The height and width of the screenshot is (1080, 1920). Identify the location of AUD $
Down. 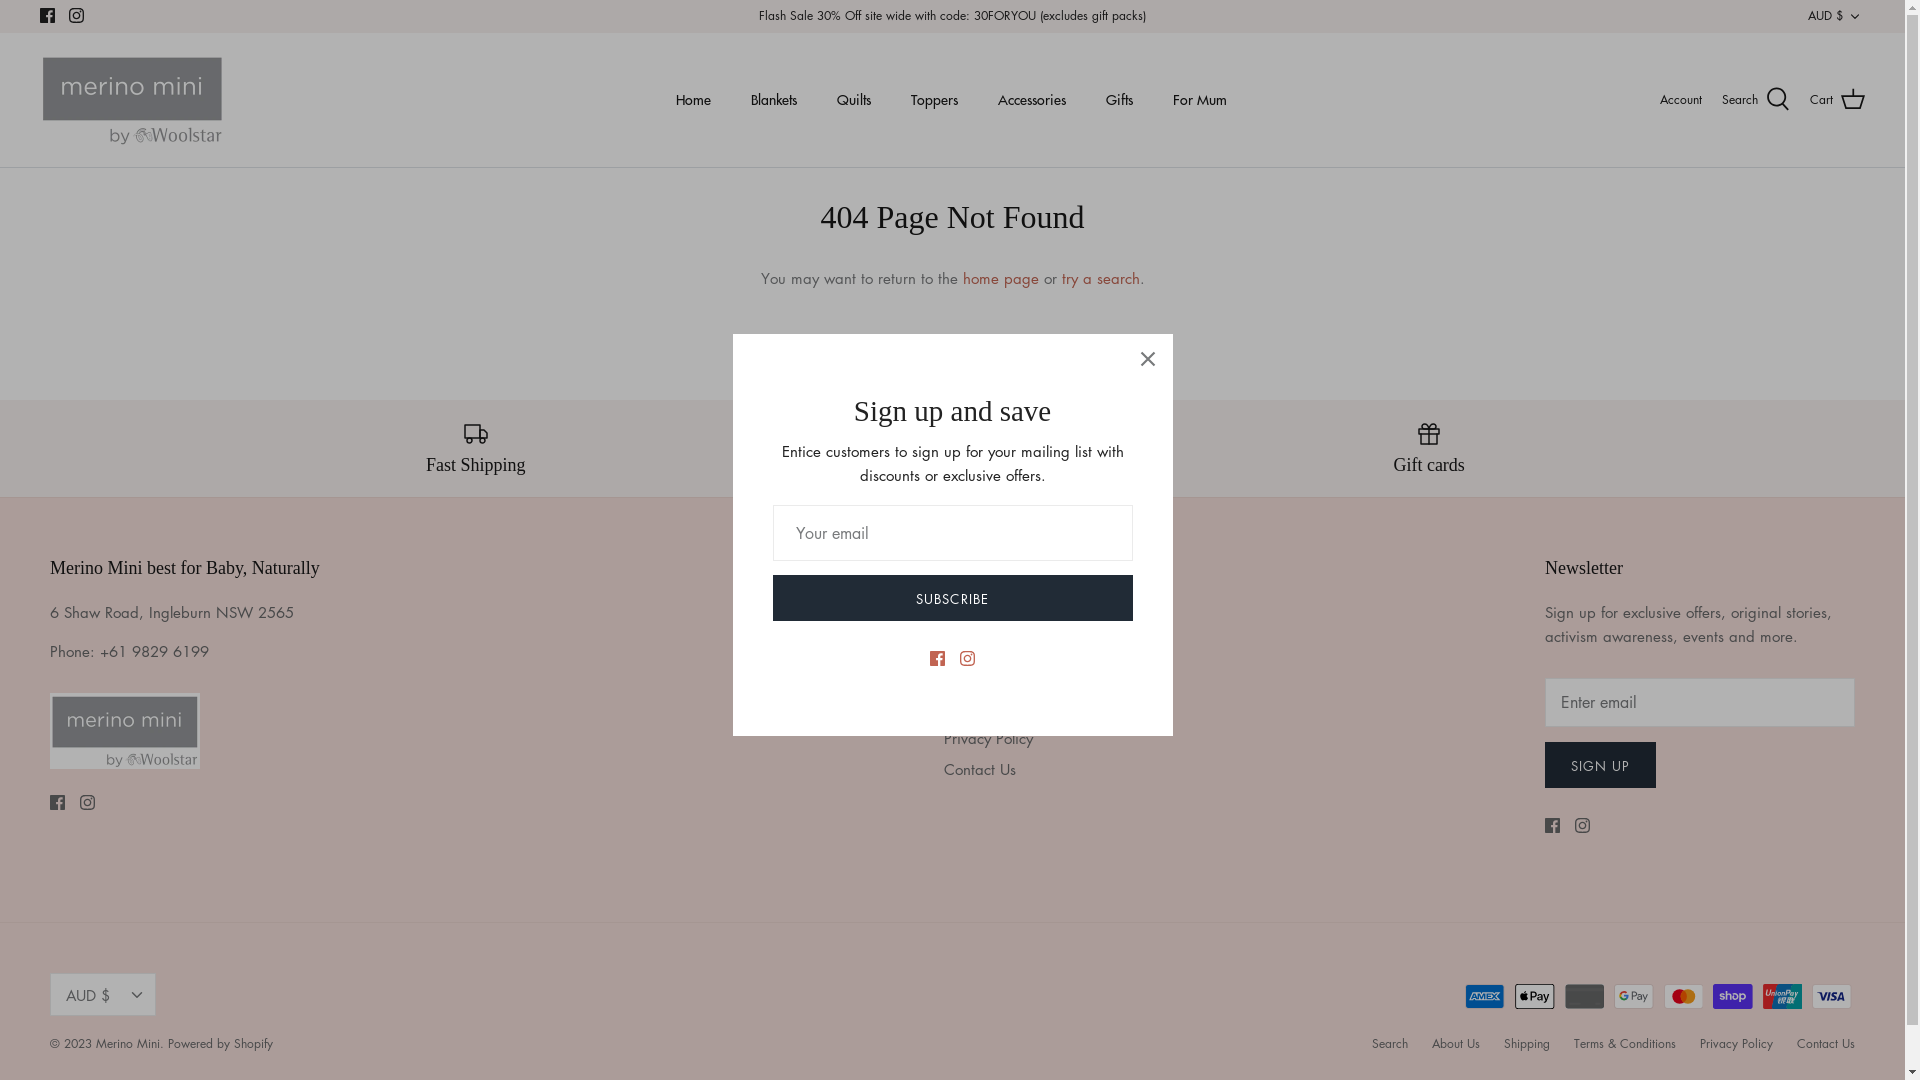
(103, 994).